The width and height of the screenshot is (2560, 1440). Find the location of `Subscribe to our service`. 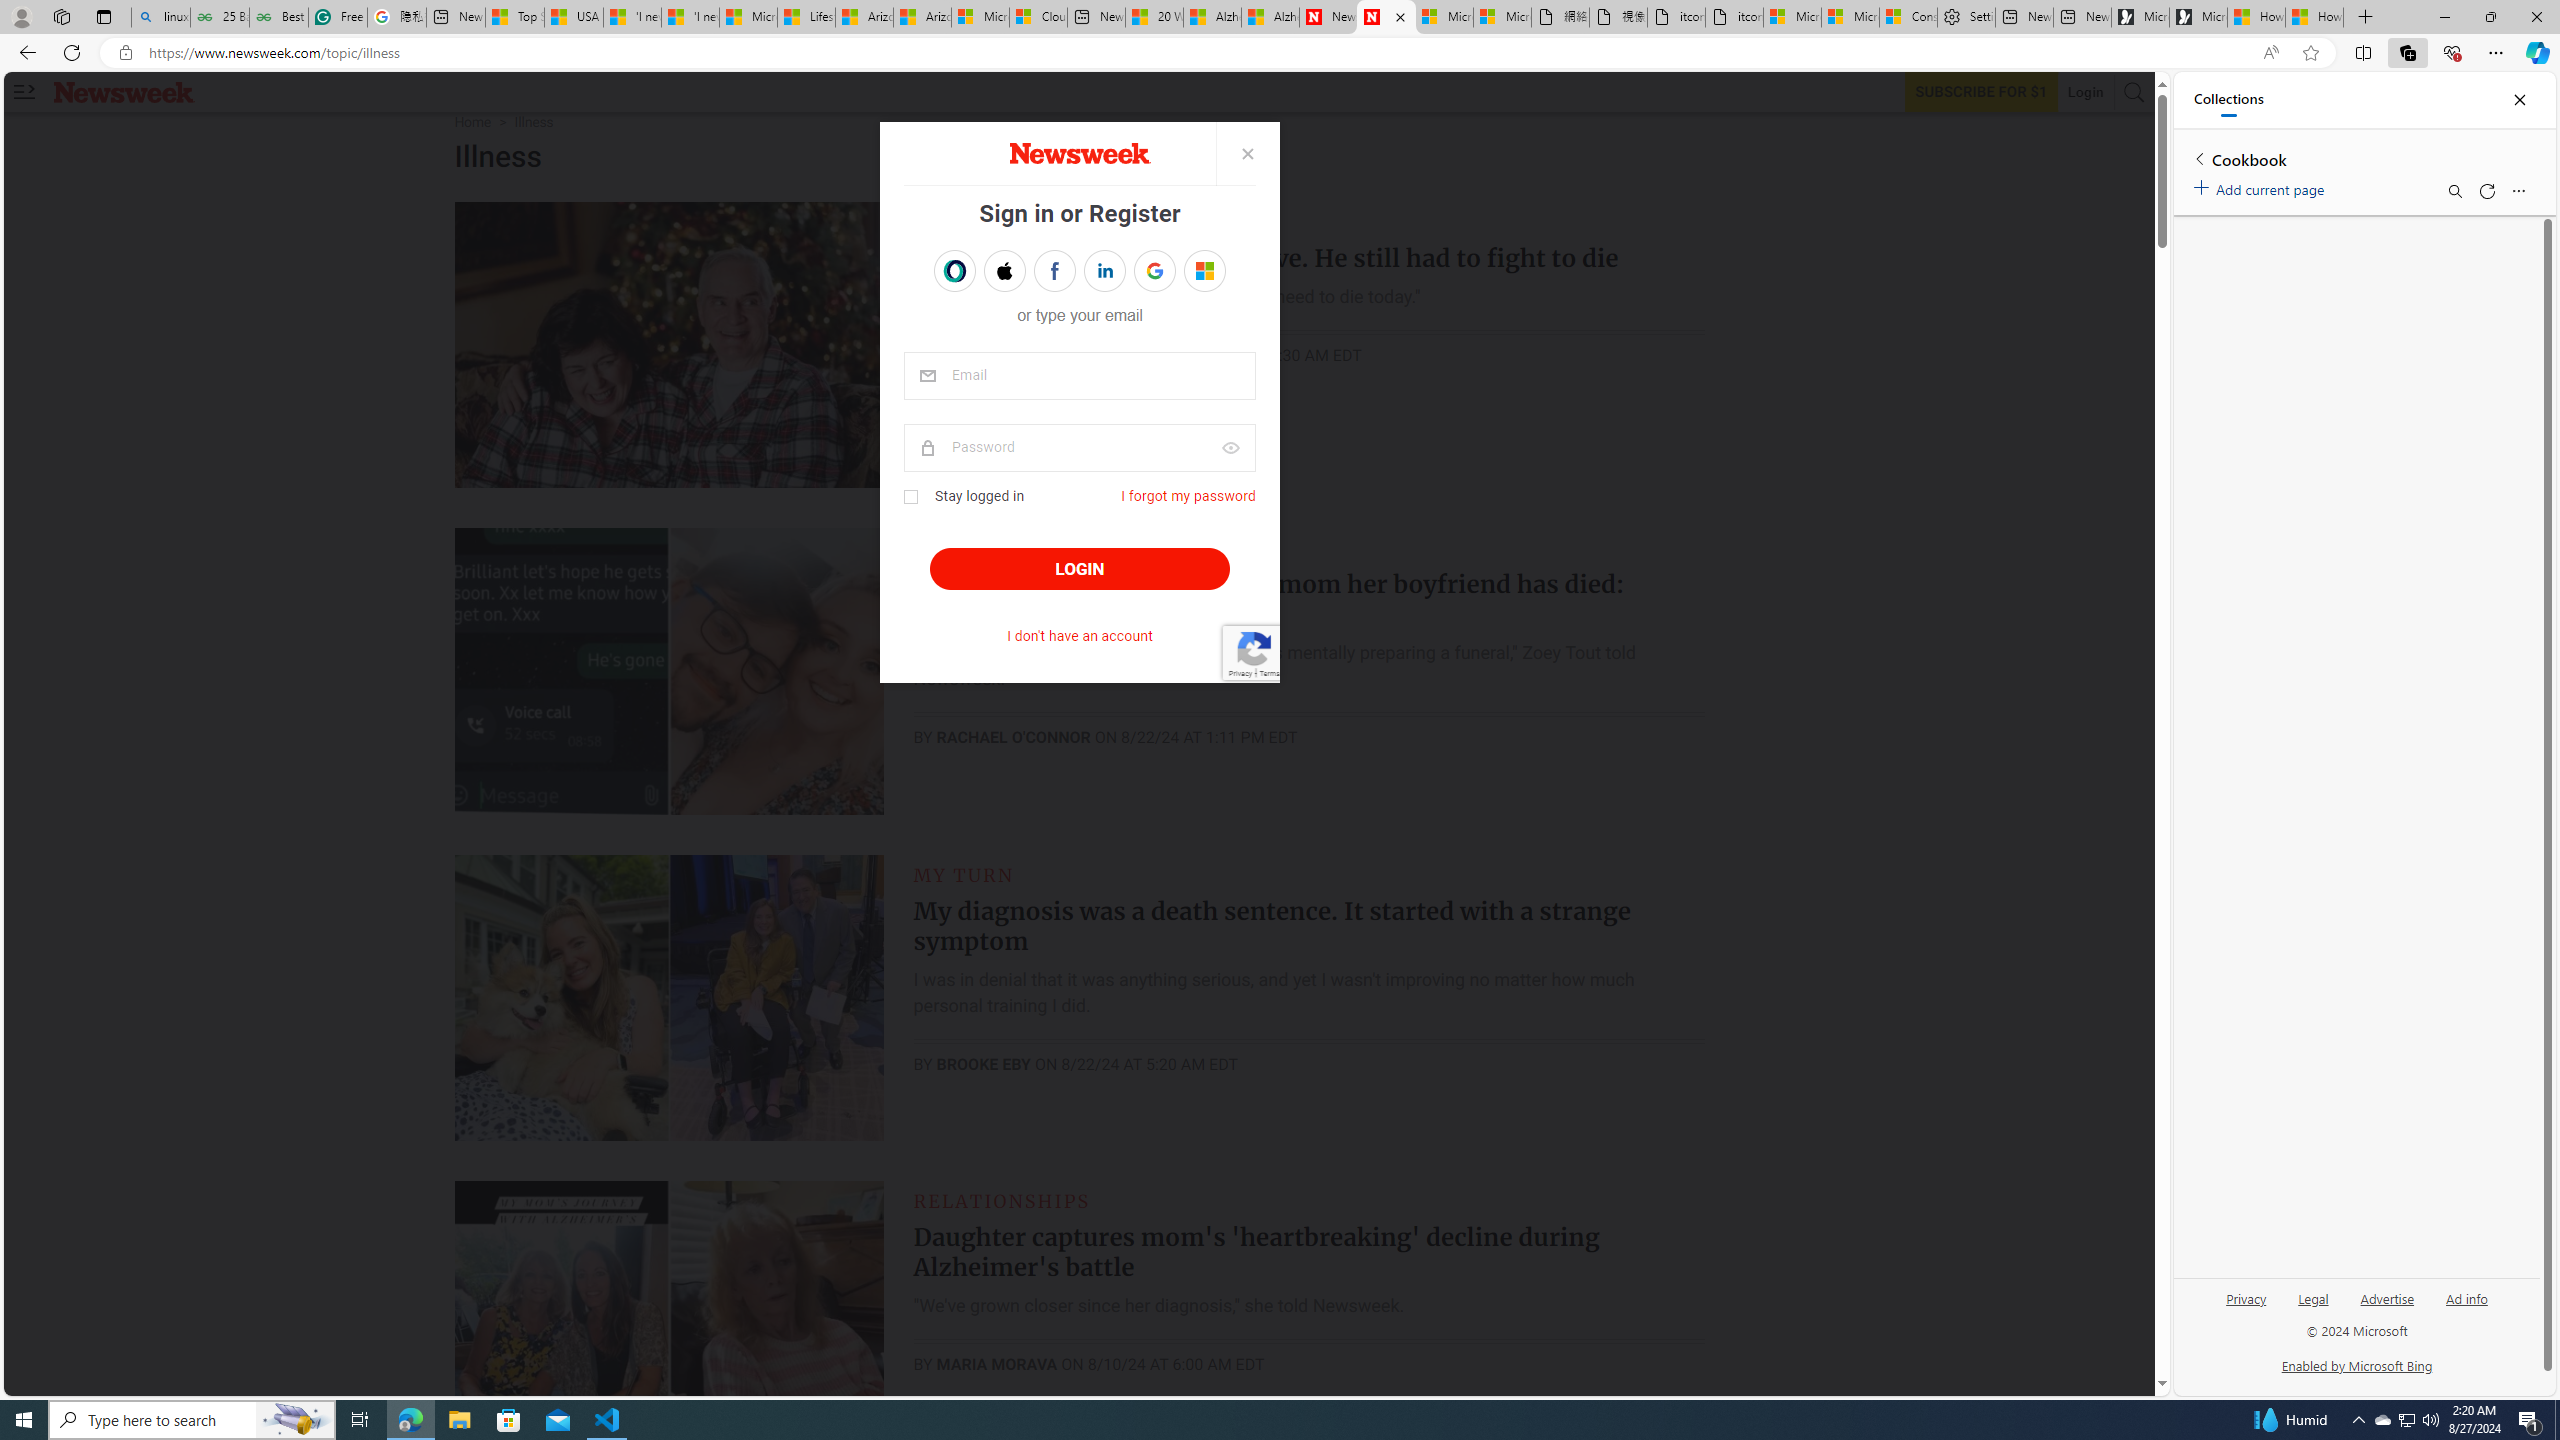

Subscribe to our service is located at coordinates (1981, 92).